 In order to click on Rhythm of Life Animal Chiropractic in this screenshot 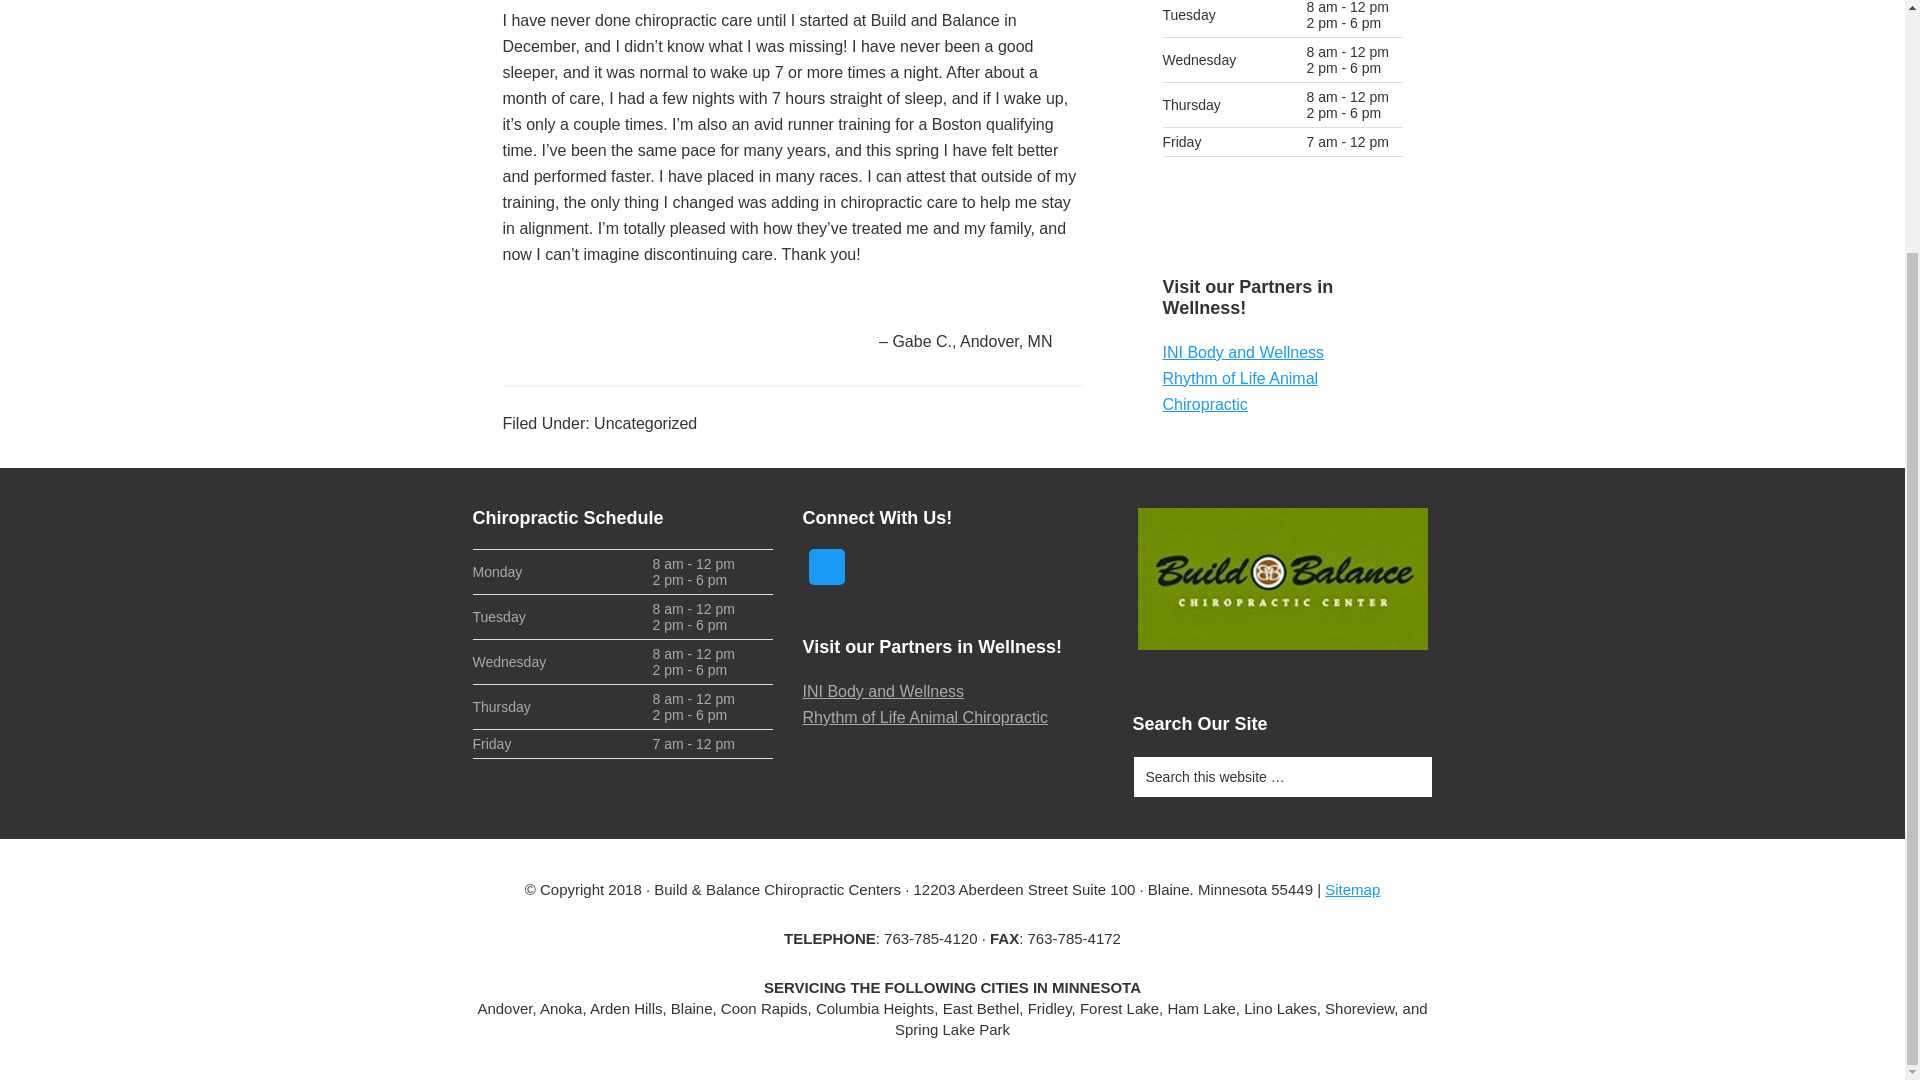, I will do `click(924, 716)`.